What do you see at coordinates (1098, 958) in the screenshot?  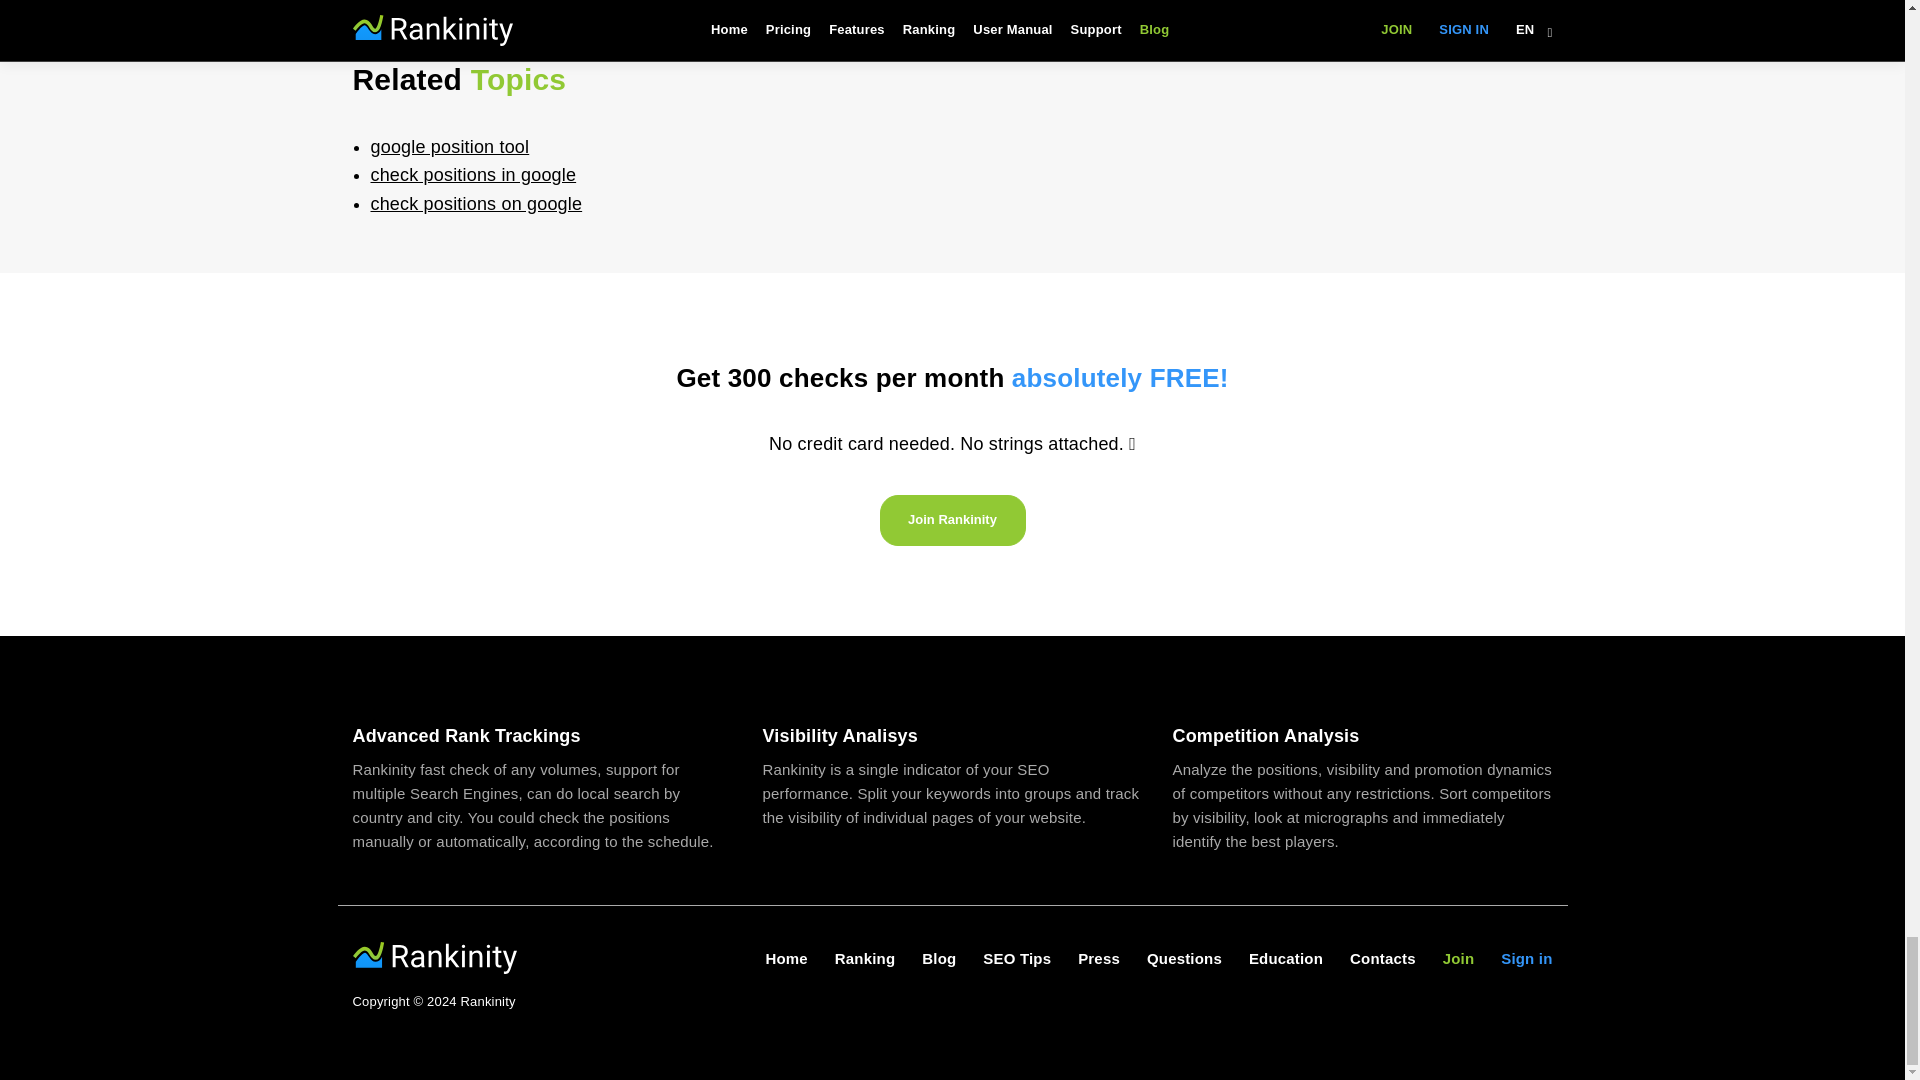 I see `Press` at bounding box center [1098, 958].